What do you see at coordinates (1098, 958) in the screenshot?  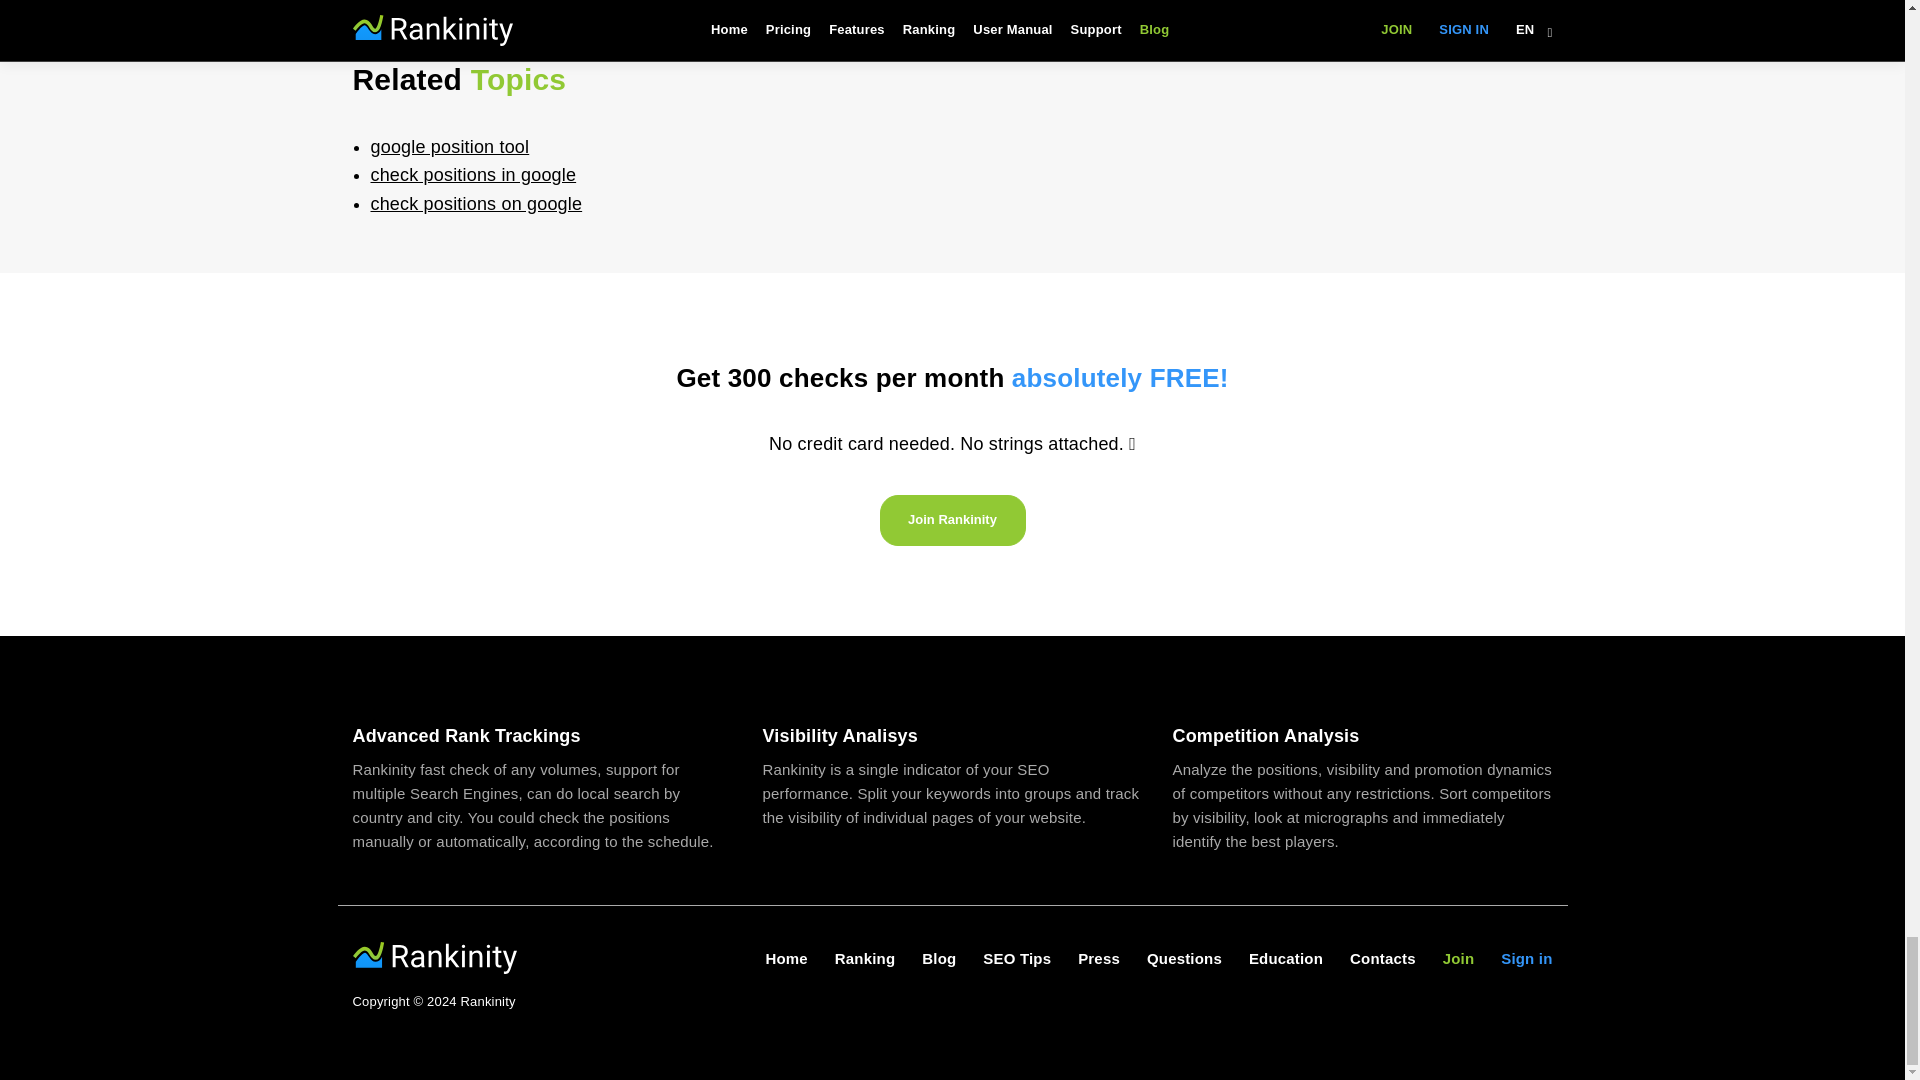 I see `Press` at bounding box center [1098, 958].